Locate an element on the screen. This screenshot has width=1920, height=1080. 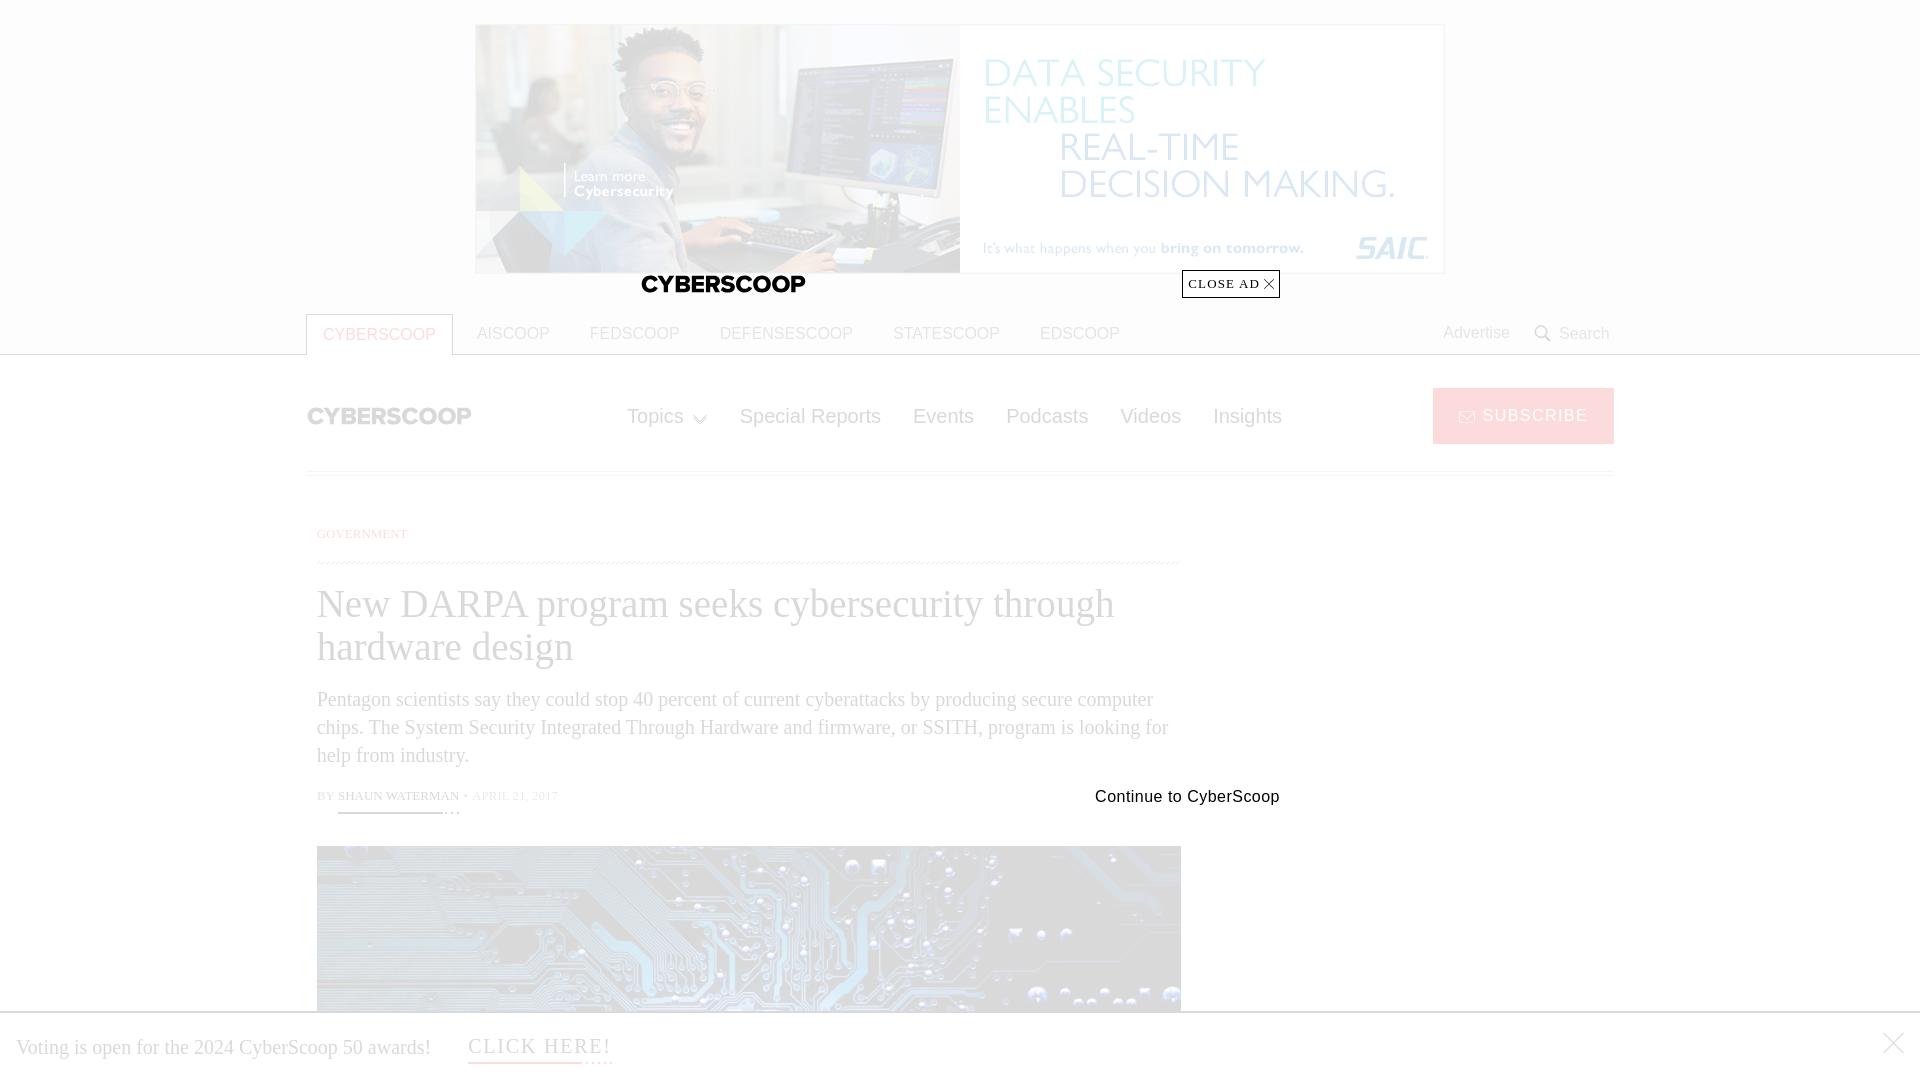
CLICK HERE! is located at coordinates (540, 1046).